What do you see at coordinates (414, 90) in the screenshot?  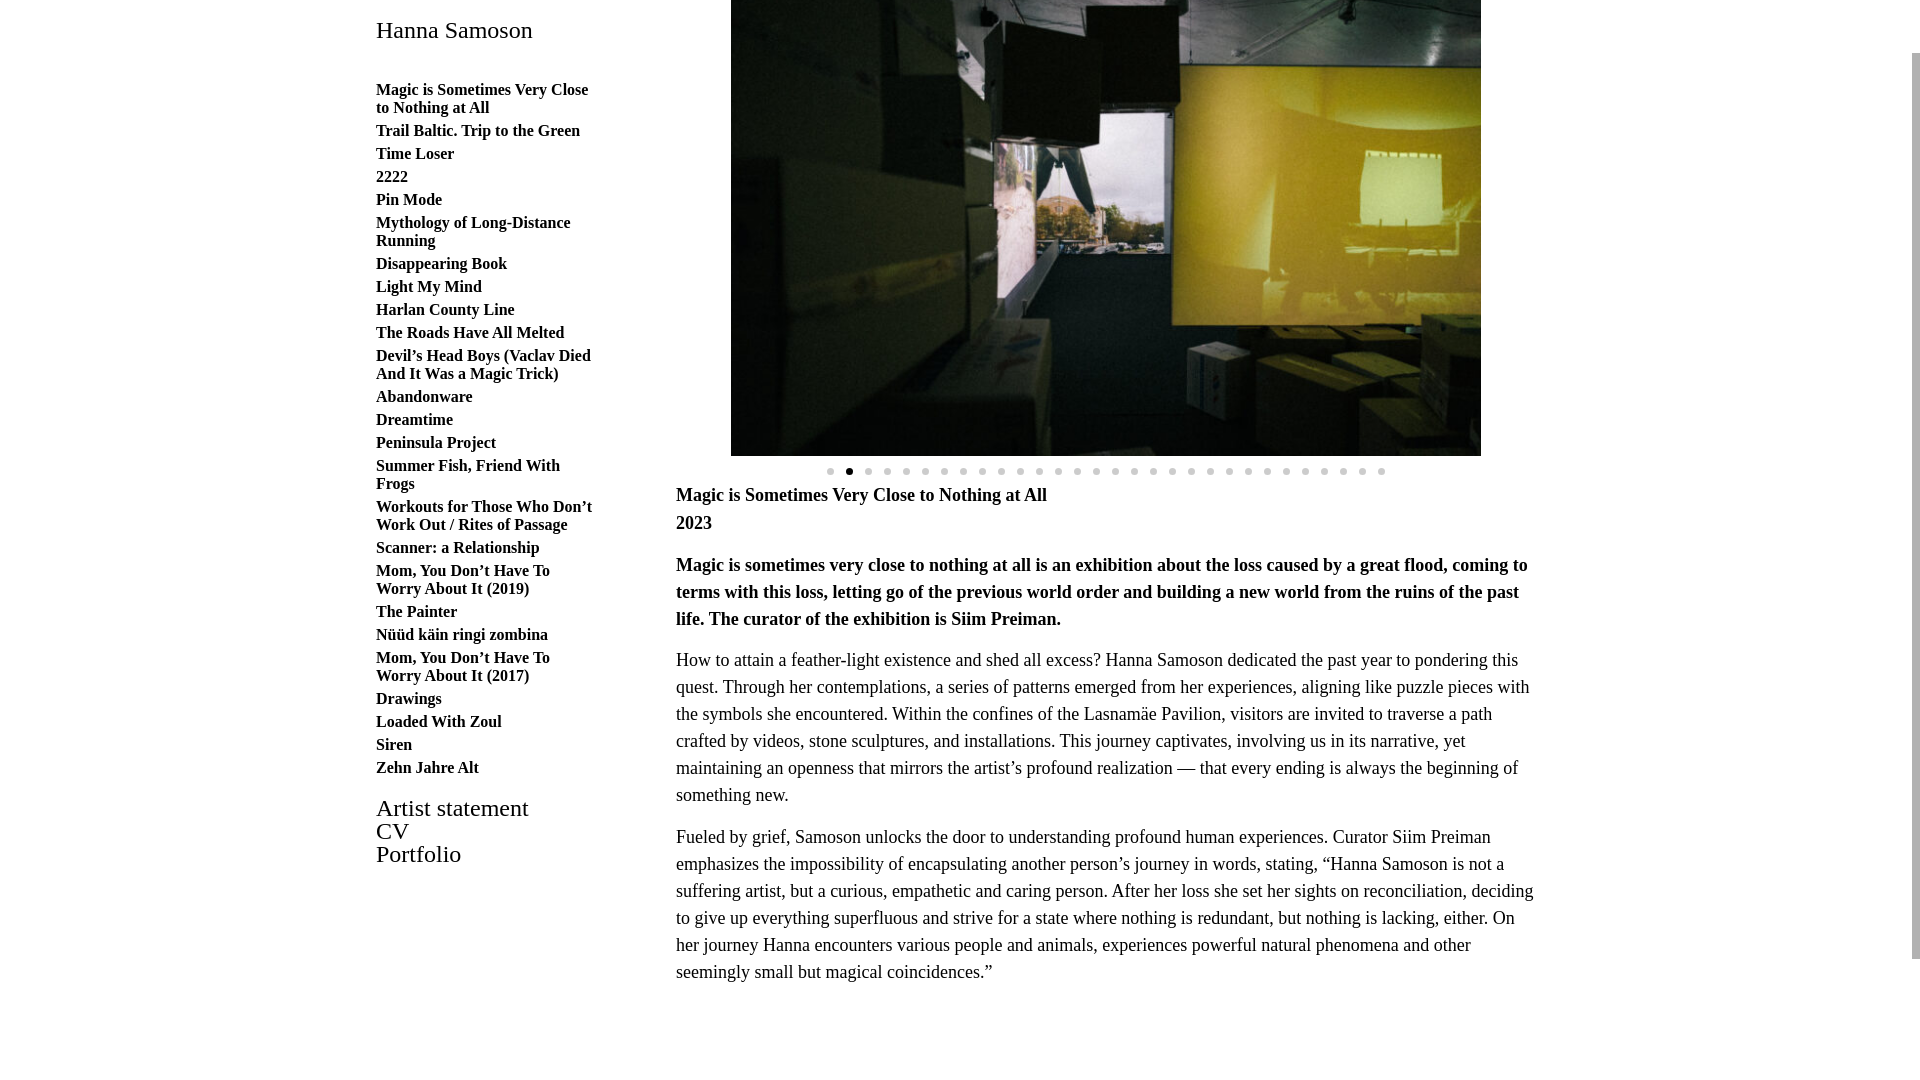 I see `Time Loser` at bounding box center [414, 90].